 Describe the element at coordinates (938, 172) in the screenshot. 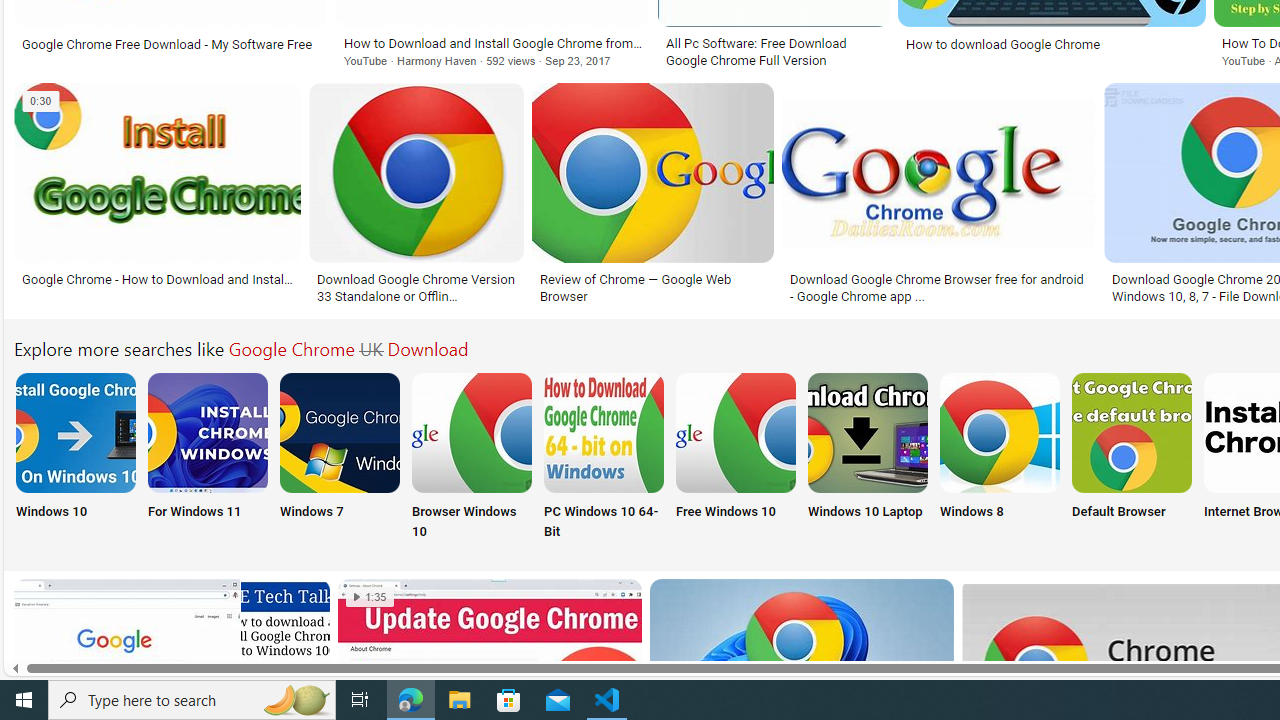

I see `Image result for Google Chrome UK Download` at that location.